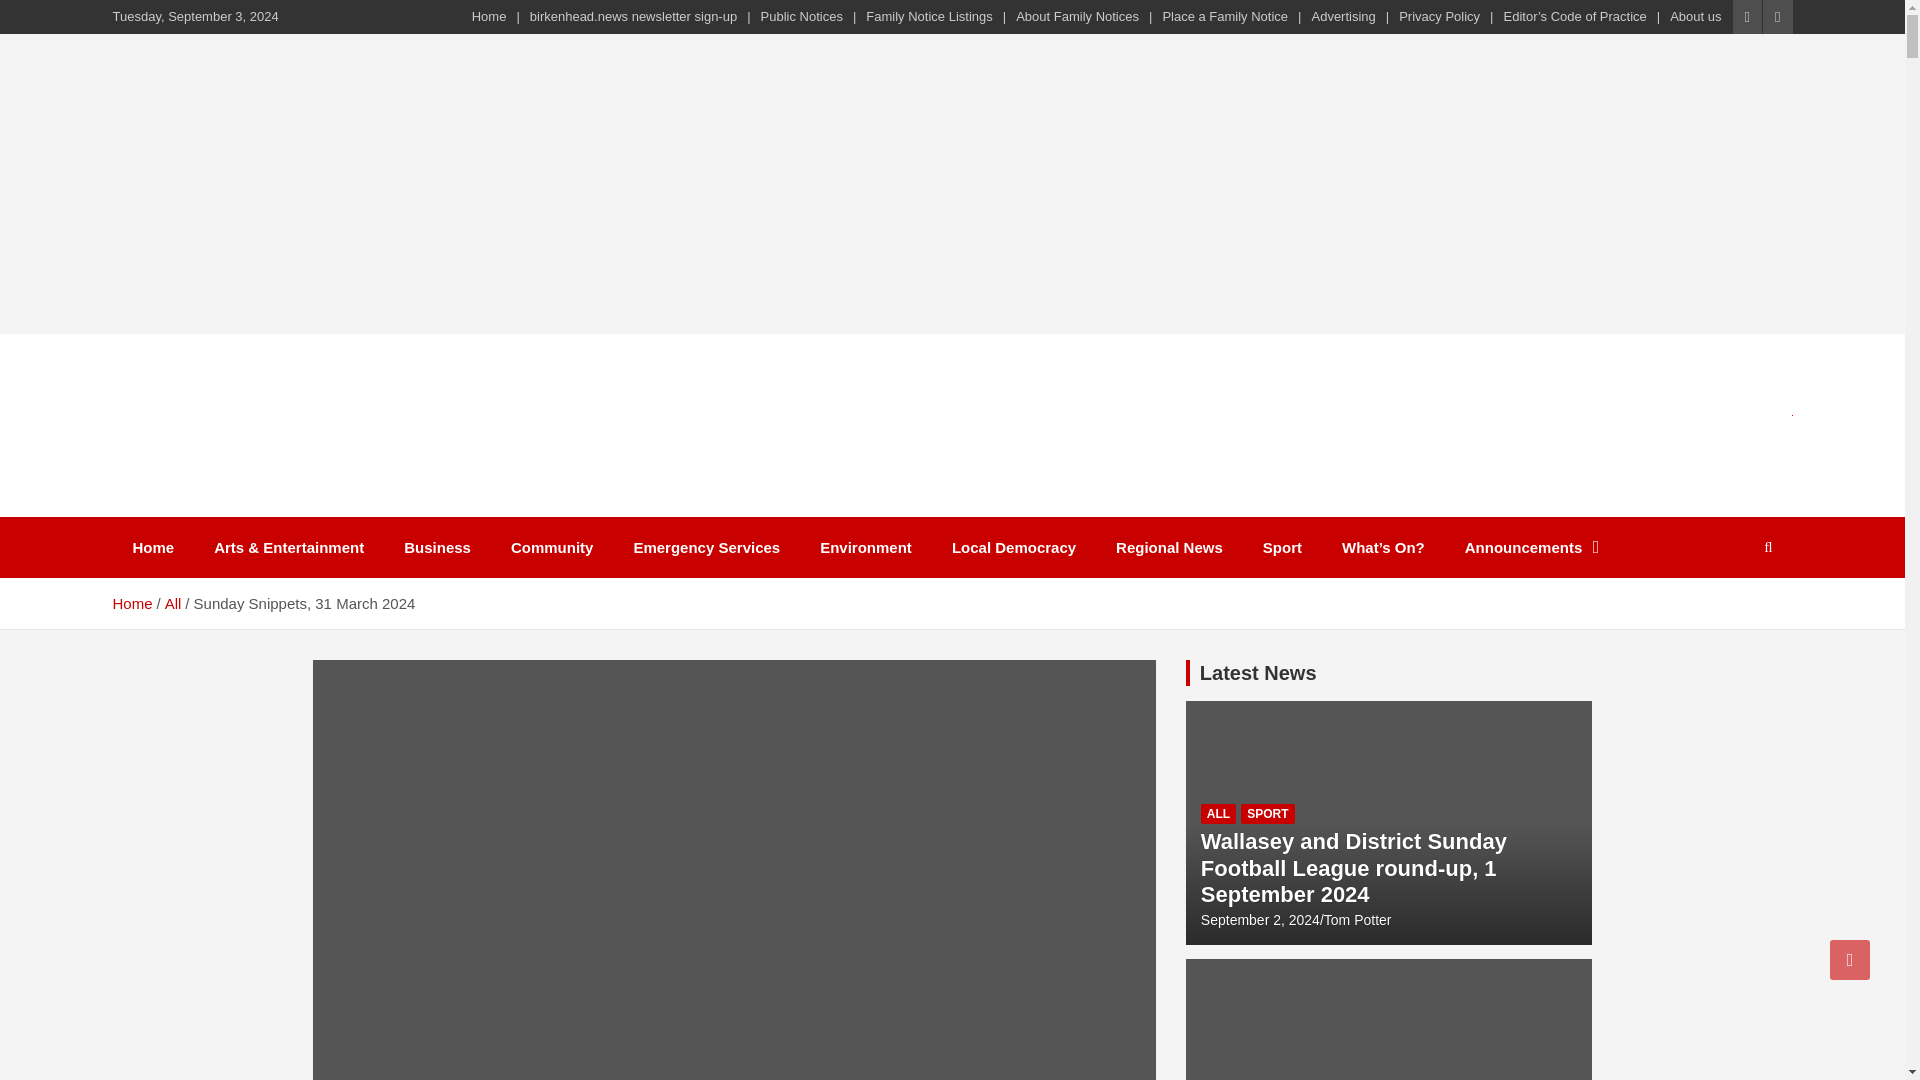 This screenshot has width=1920, height=1080. What do you see at coordinates (1169, 547) in the screenshot?
I see `Regional News` at bounding box center [1169, 547].